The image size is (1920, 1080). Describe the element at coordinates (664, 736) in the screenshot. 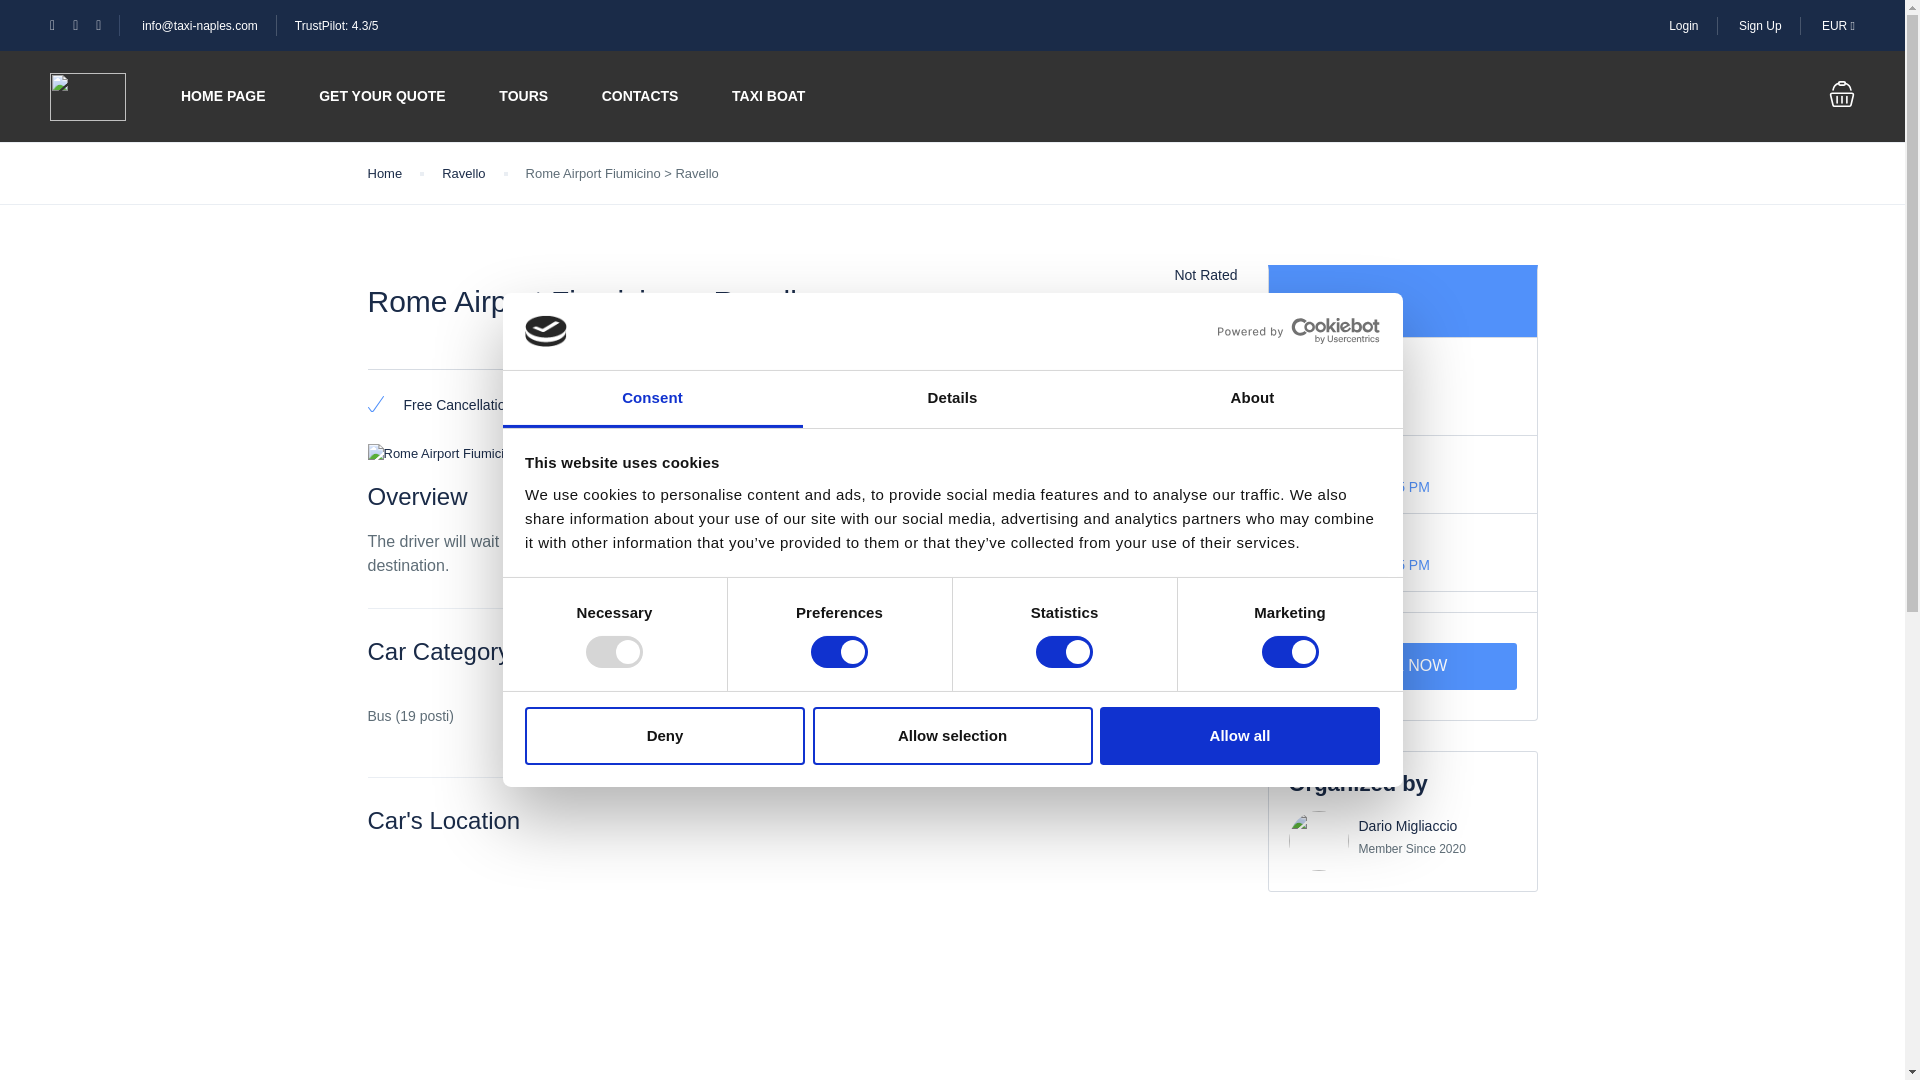

I see `Deny` at that location.